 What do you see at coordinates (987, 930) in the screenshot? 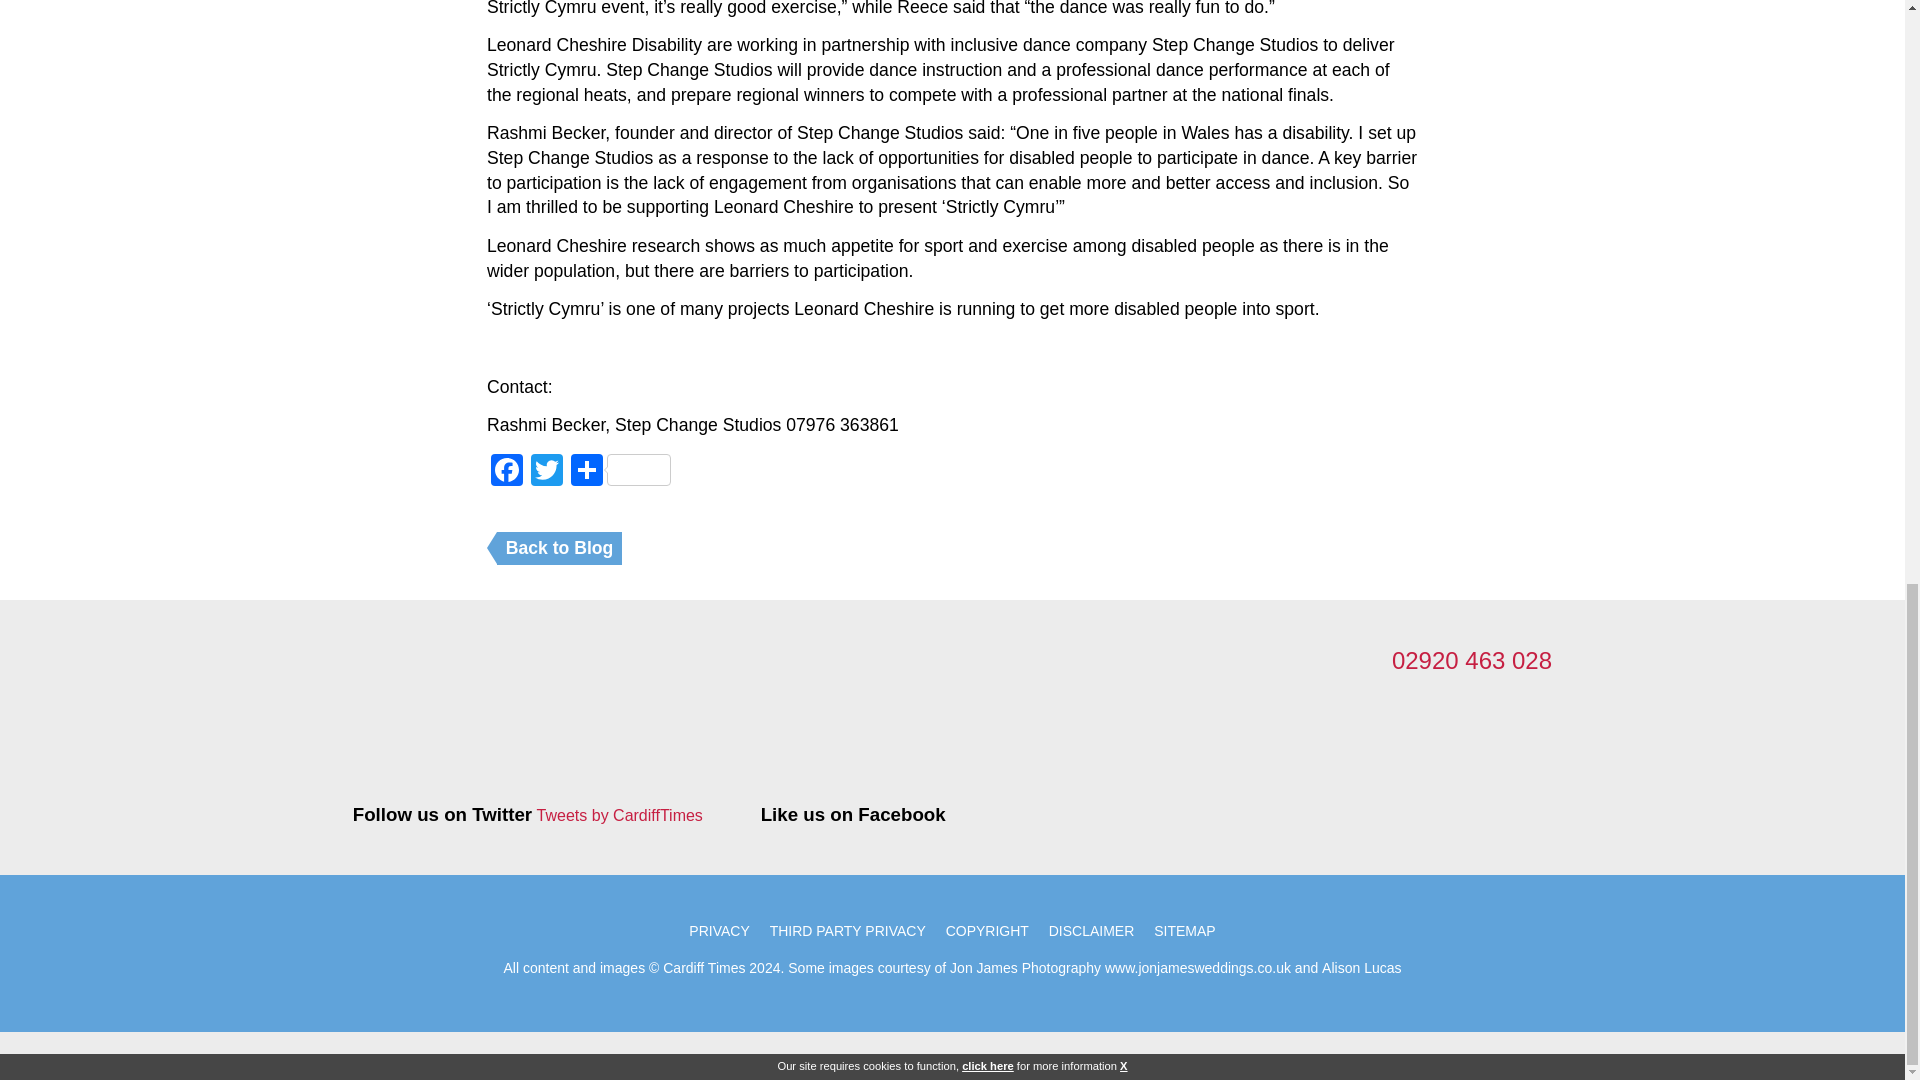
I see `COPYRIGHT` at bounding box center [987, 930].